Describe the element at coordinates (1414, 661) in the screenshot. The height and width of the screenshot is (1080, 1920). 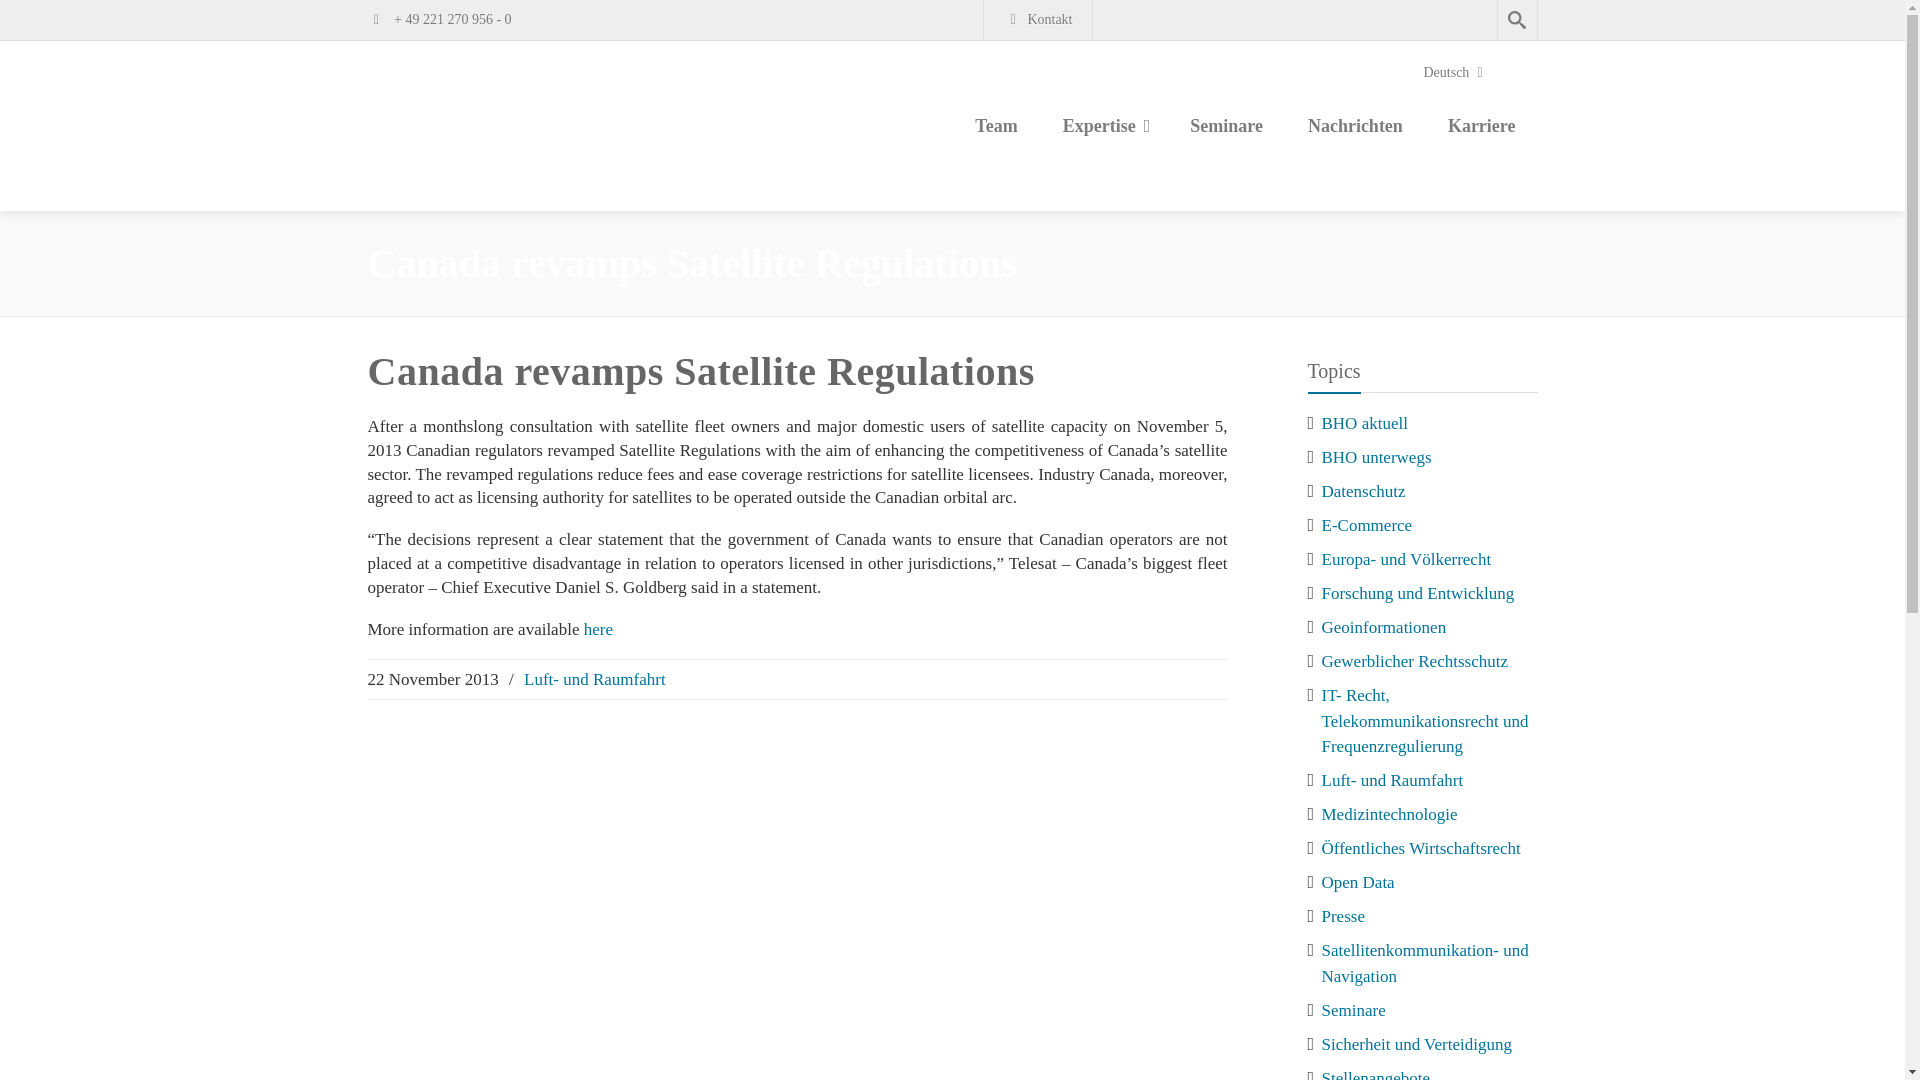
I see `Gewerblicher Rechtsschutz` at that location.